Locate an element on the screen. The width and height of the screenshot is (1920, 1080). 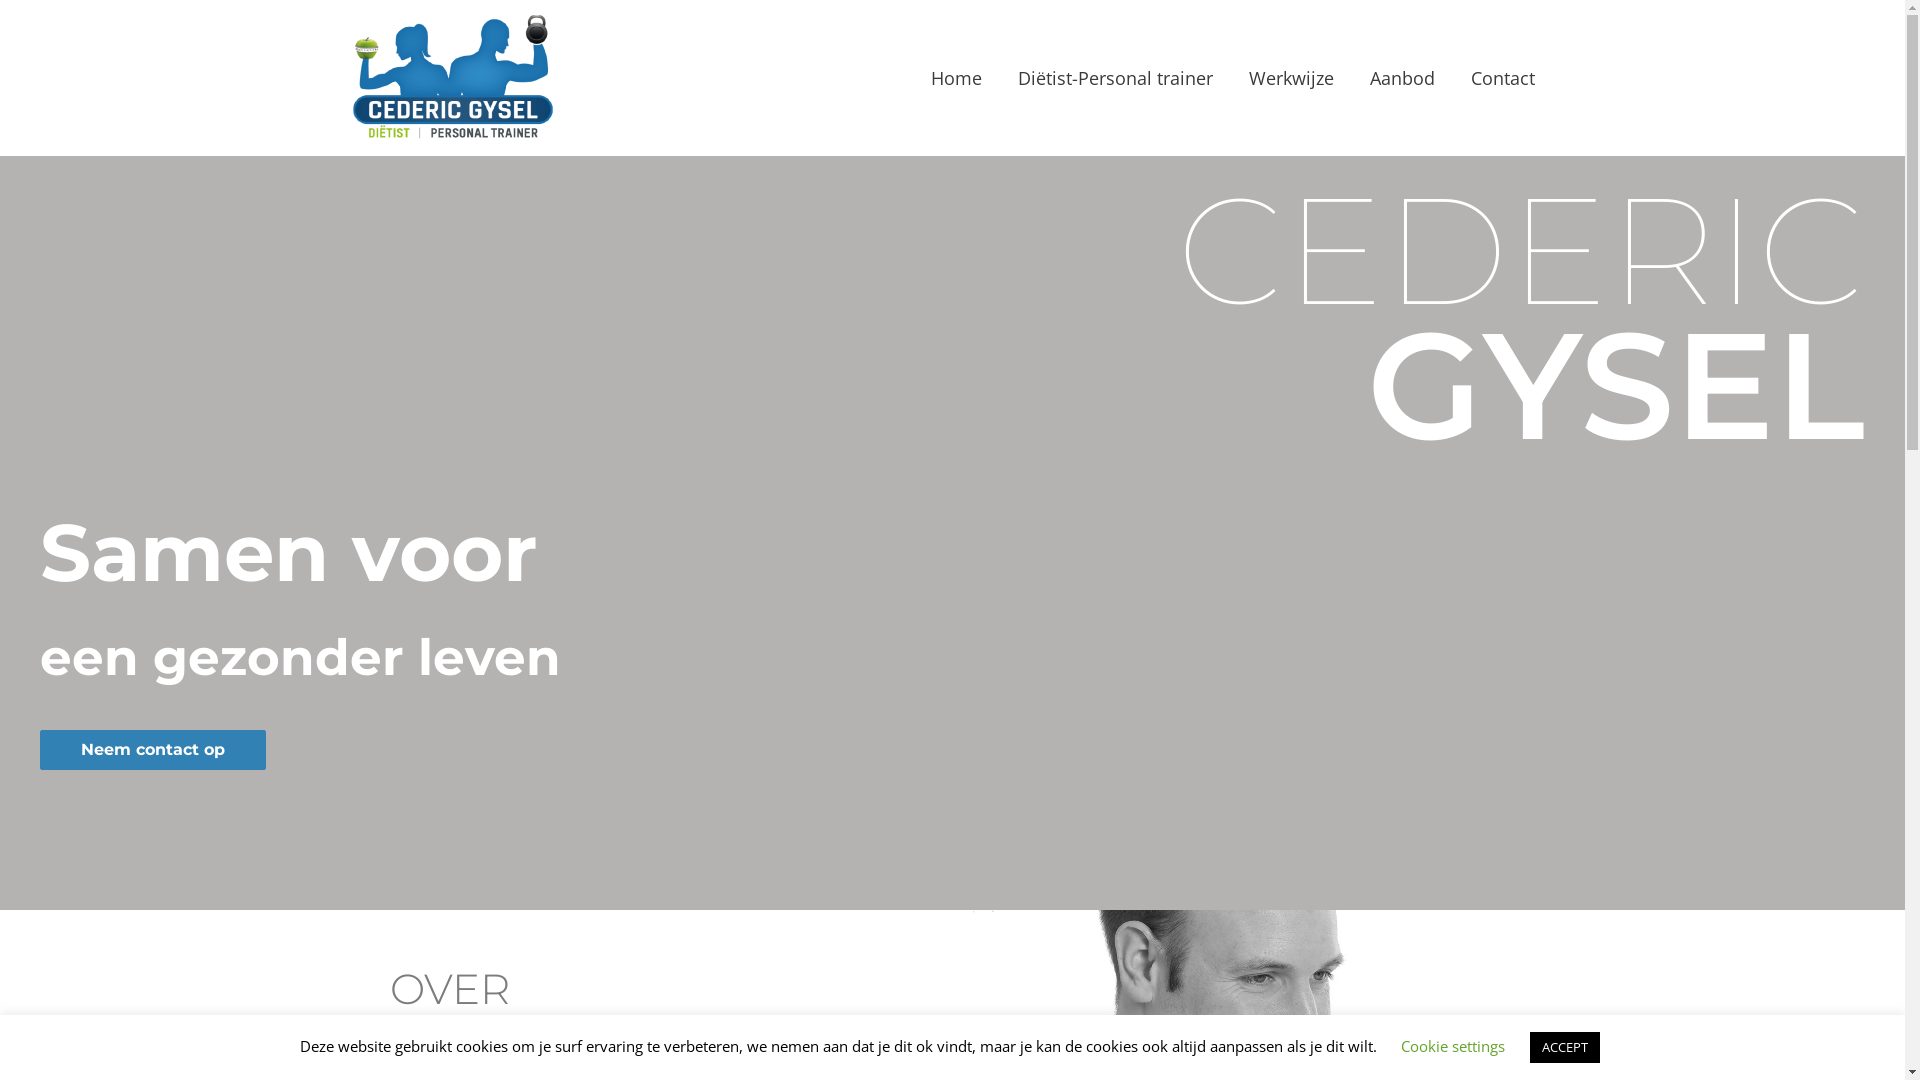
Home is located at coordinates (955, 78).